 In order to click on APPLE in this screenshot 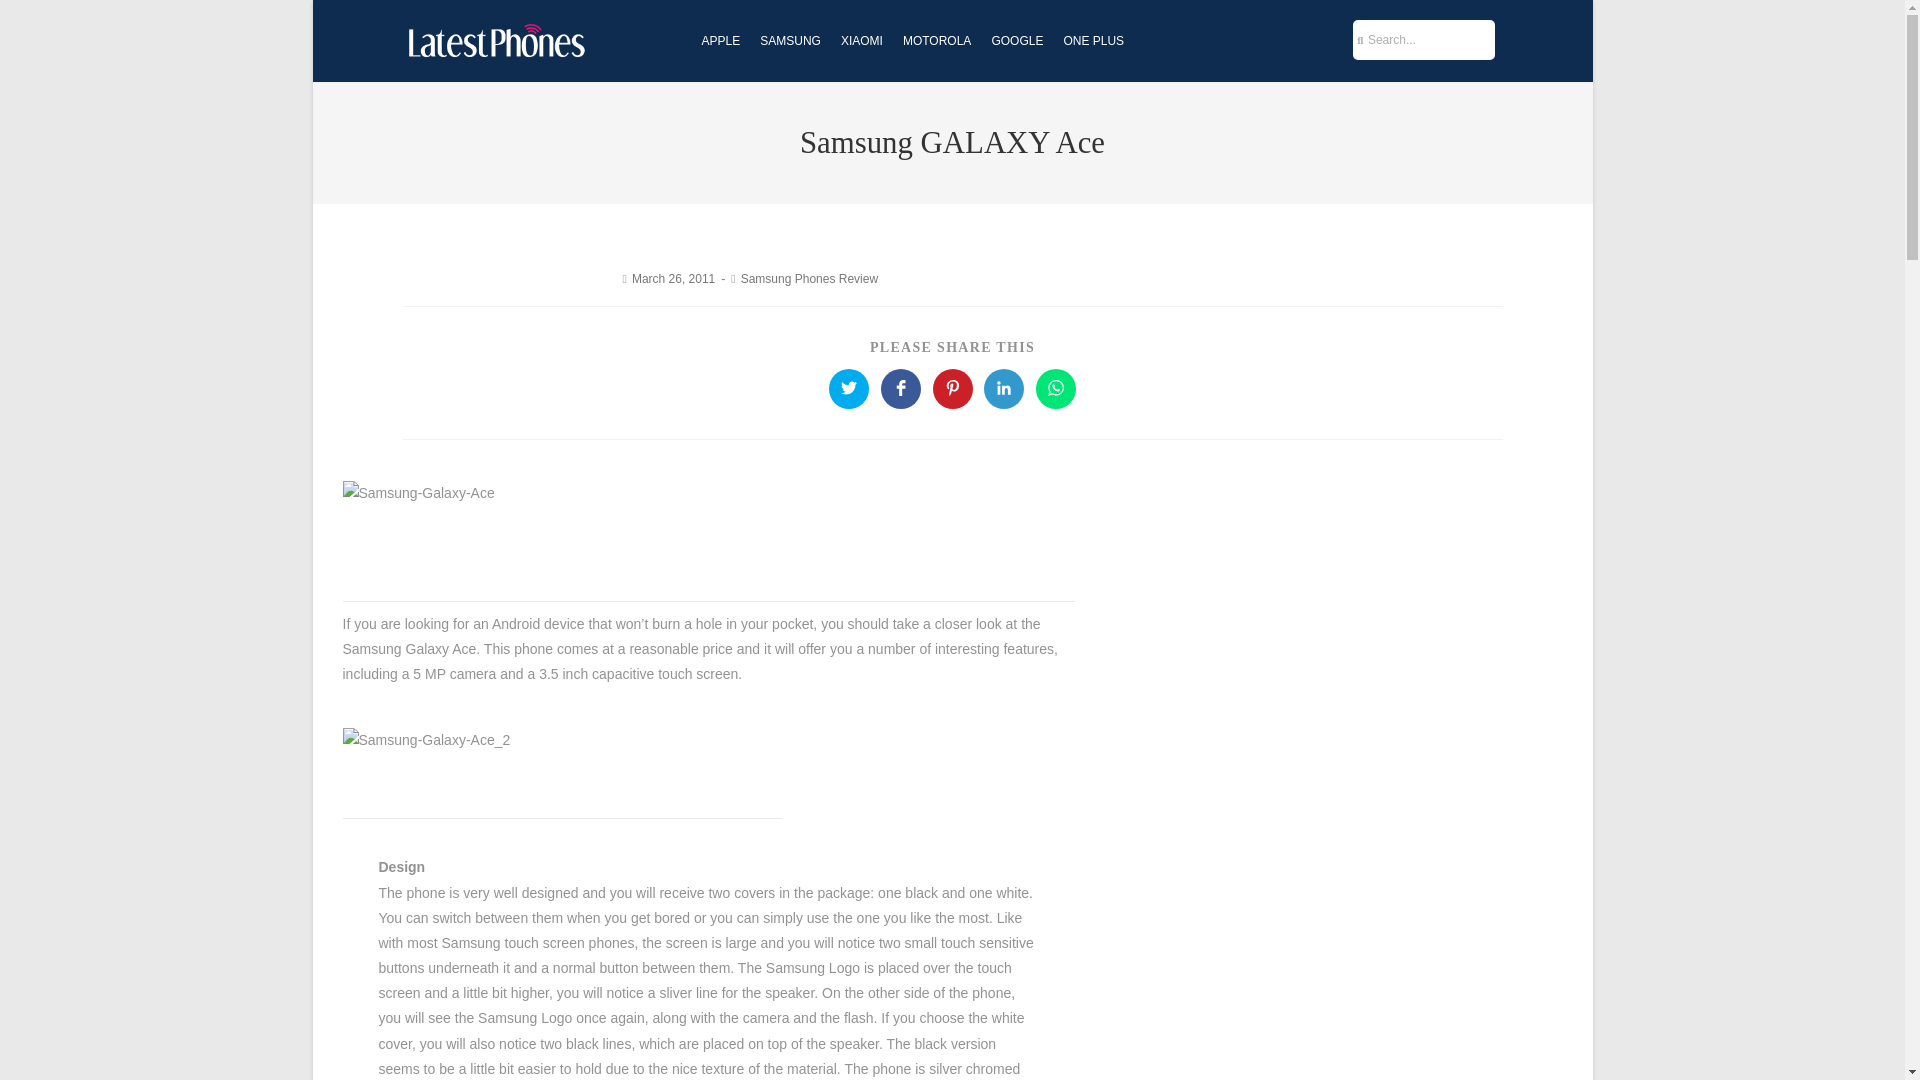, I will do `click(720, 41)`.